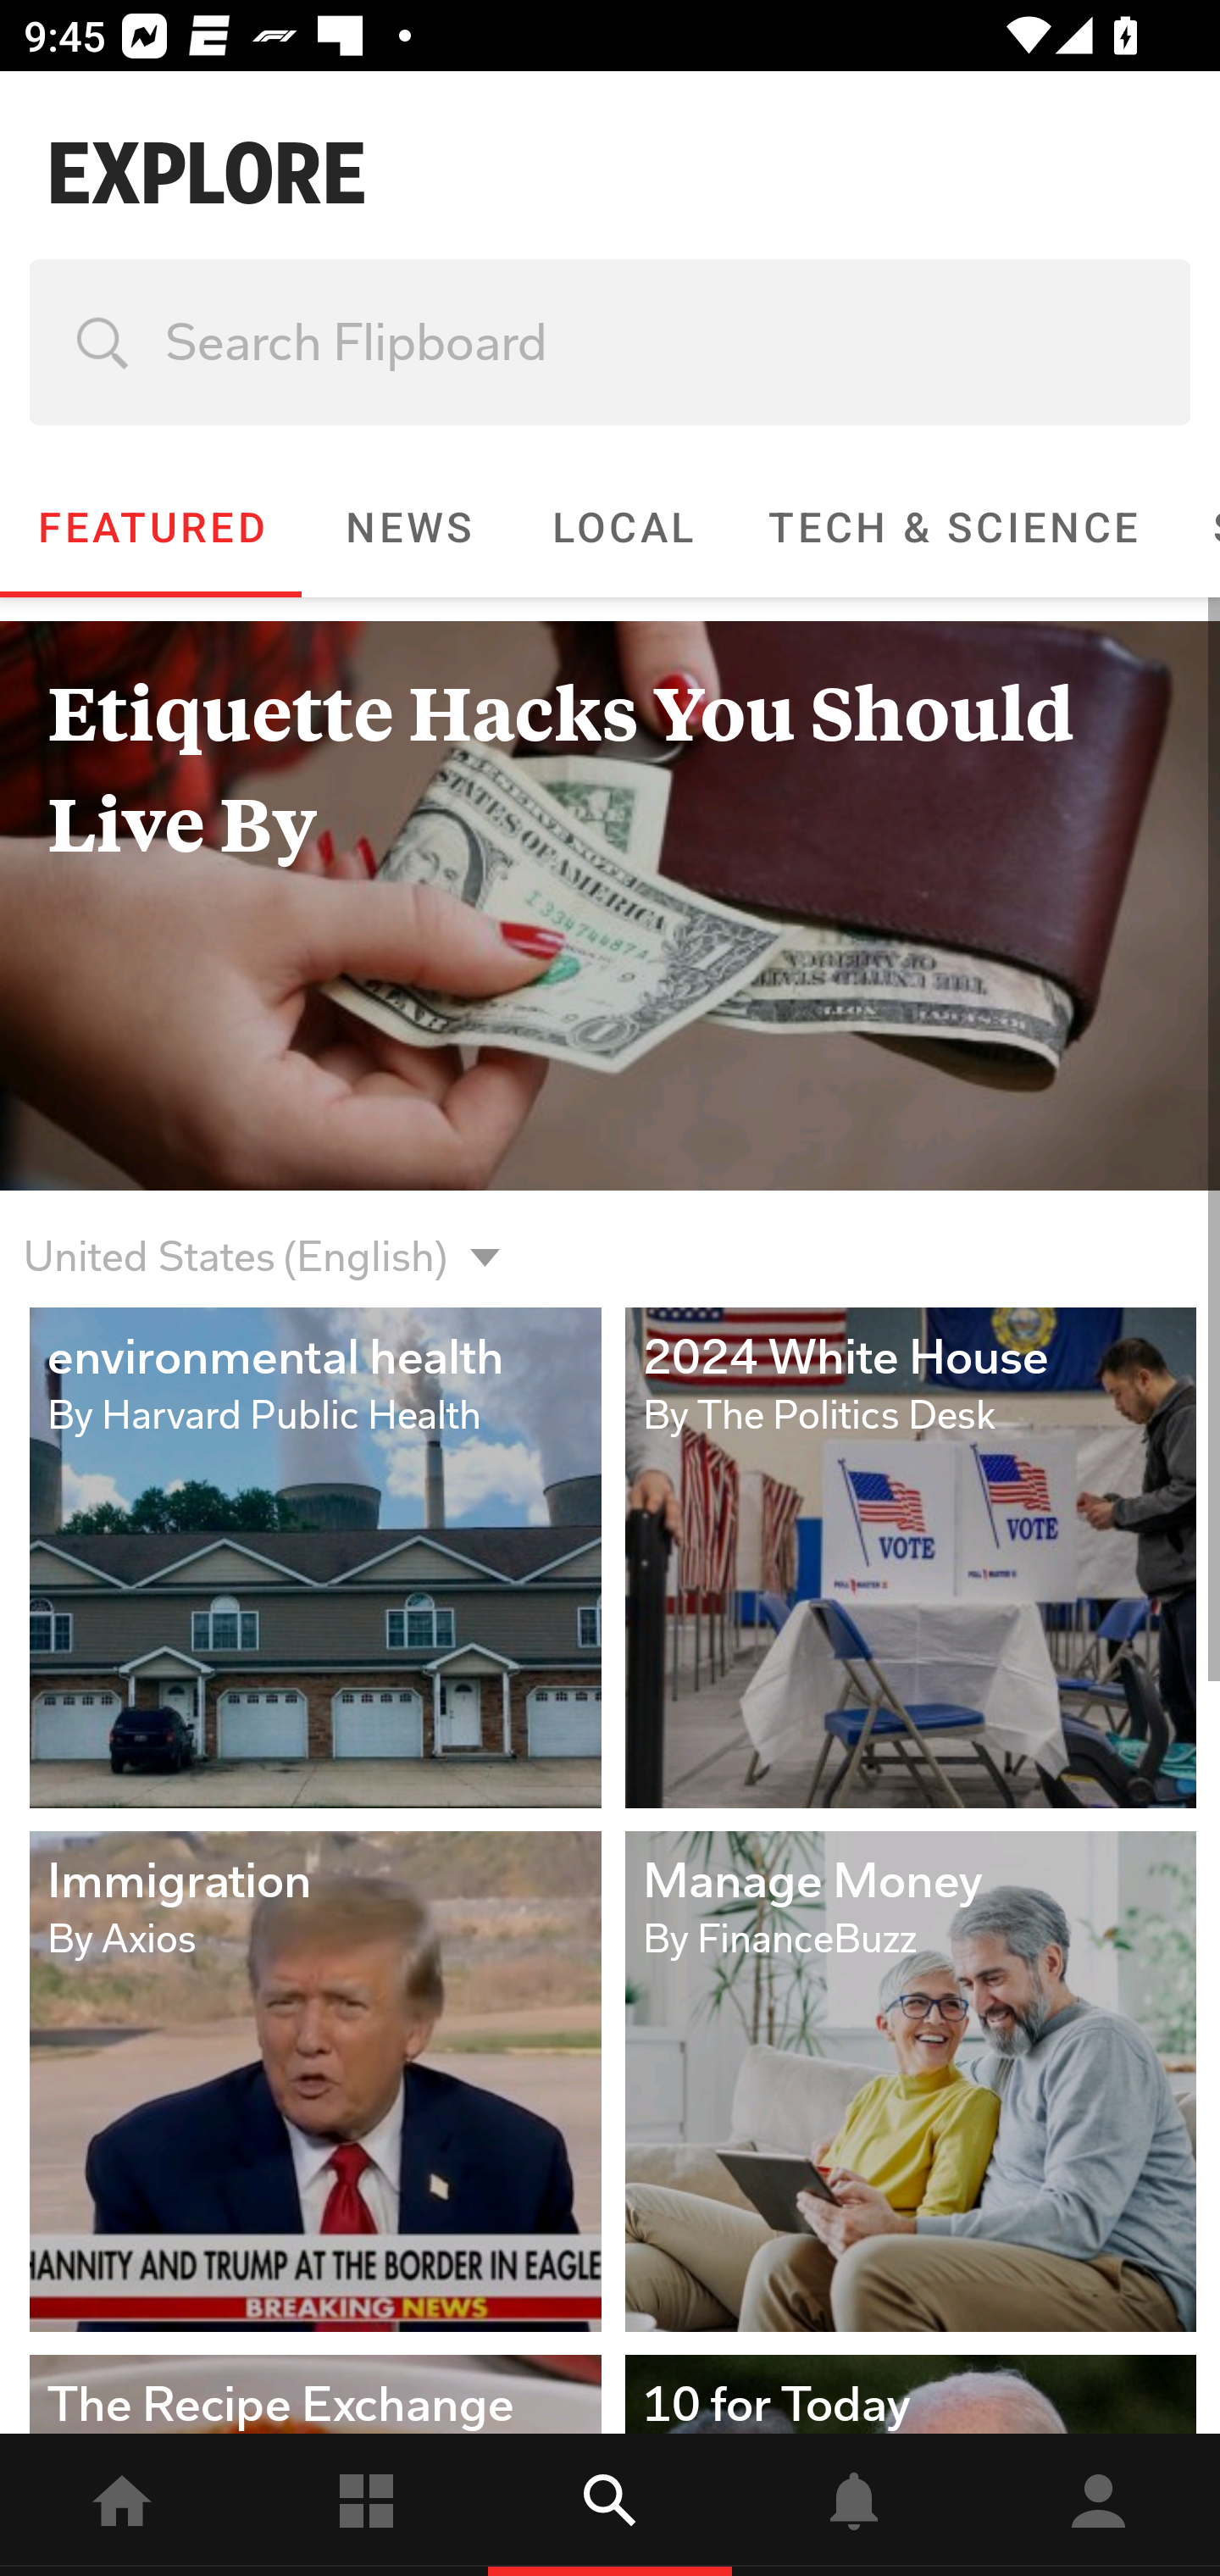 The image size is (1220, 2576). Describe the element at coordinates (953, 527) in the screenshot. I see `Tech & Science TECH & SCIENCE` at that location.